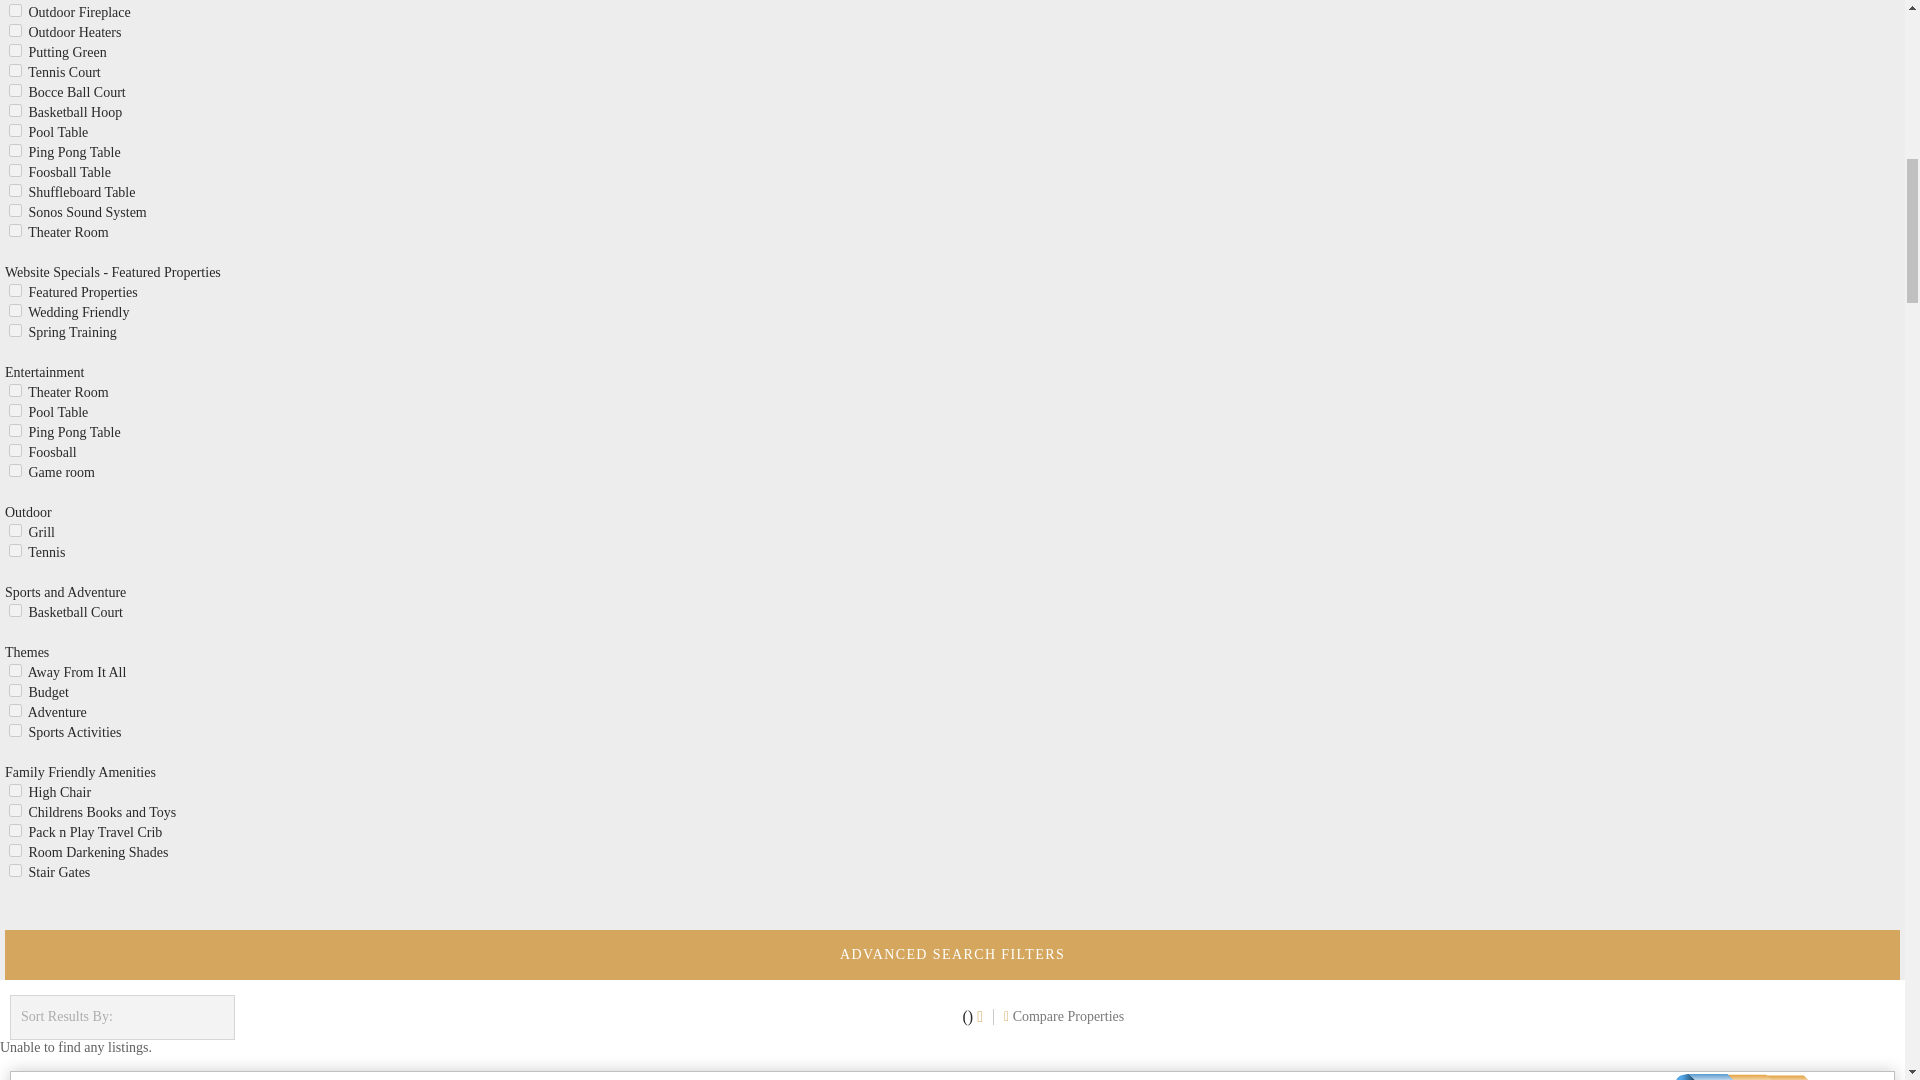  Describe the element at coordinates (15, 210) in the screenshot. I see `on` at that location.